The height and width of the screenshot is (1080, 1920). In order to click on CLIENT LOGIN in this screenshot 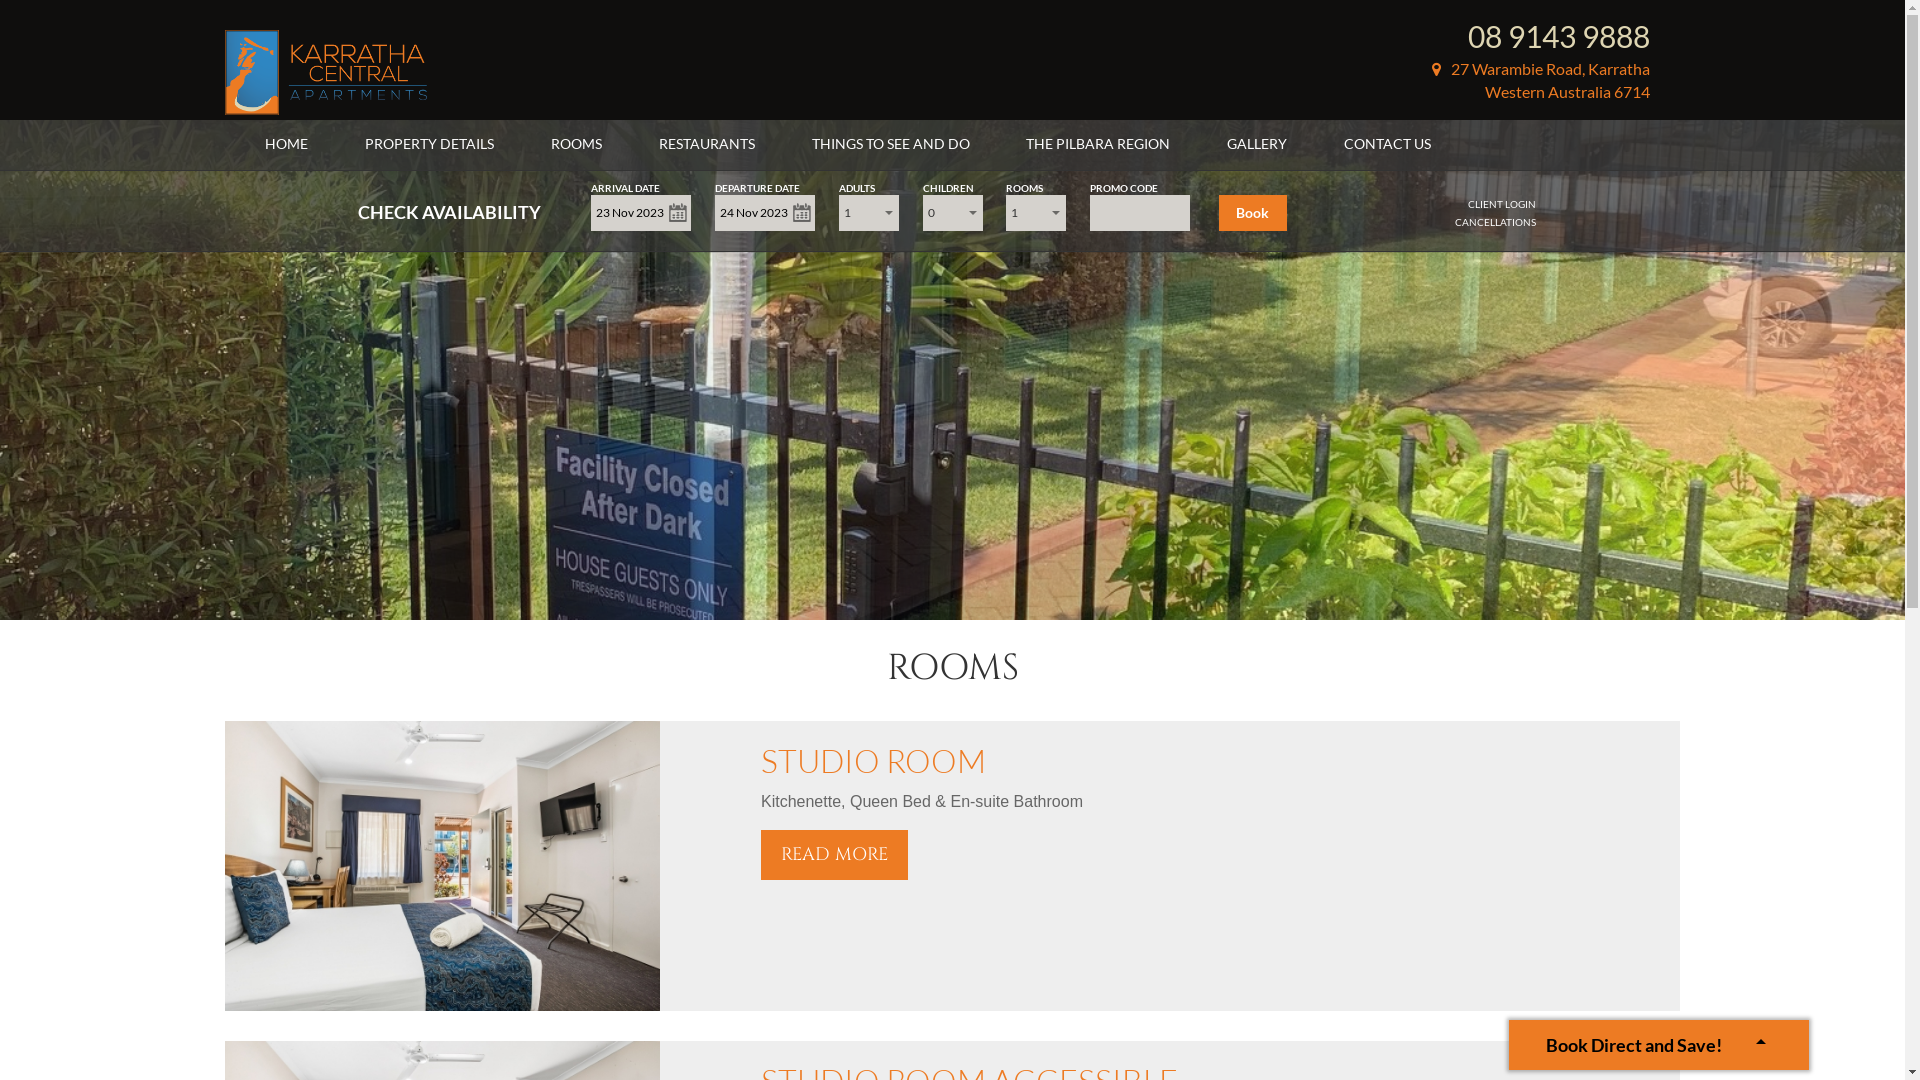, I will do `click(1502, 204)`.